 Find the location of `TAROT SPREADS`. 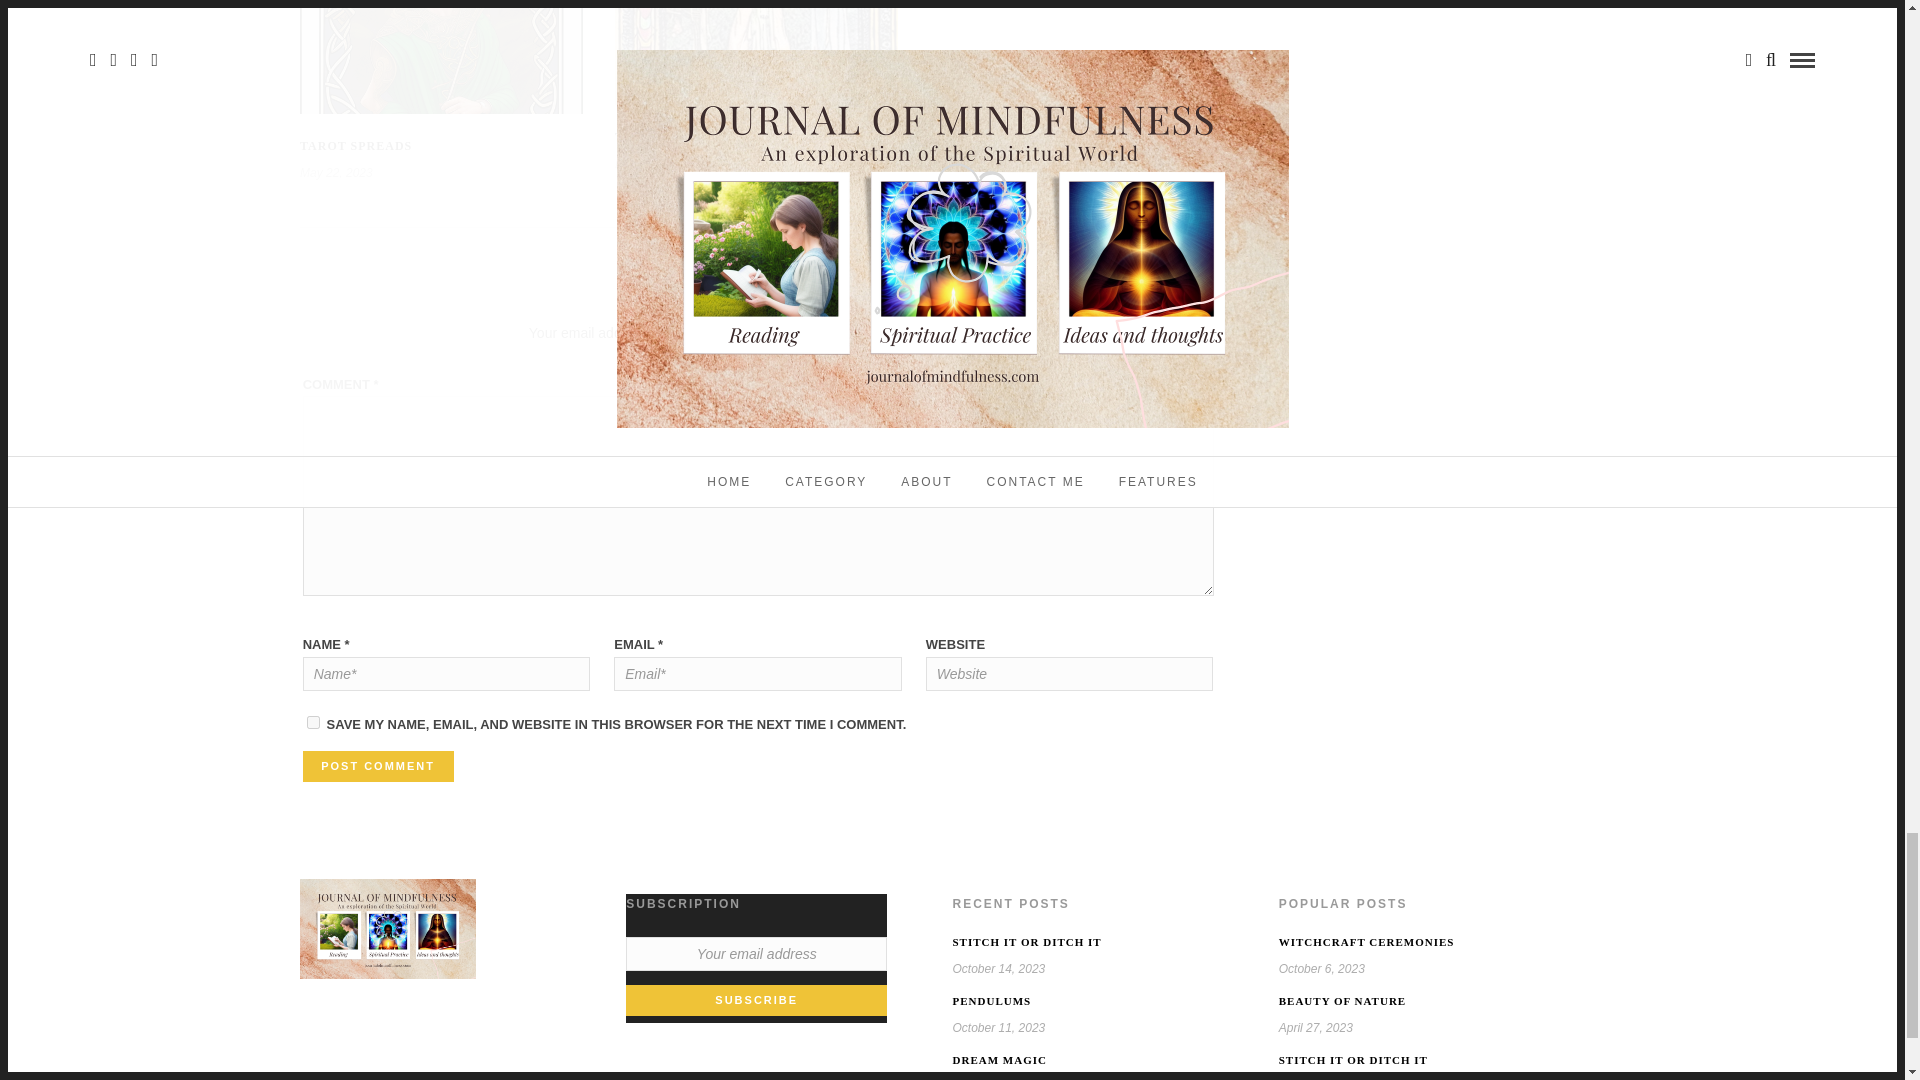

TAROT SPREADS is located at coordinates (356, 146).